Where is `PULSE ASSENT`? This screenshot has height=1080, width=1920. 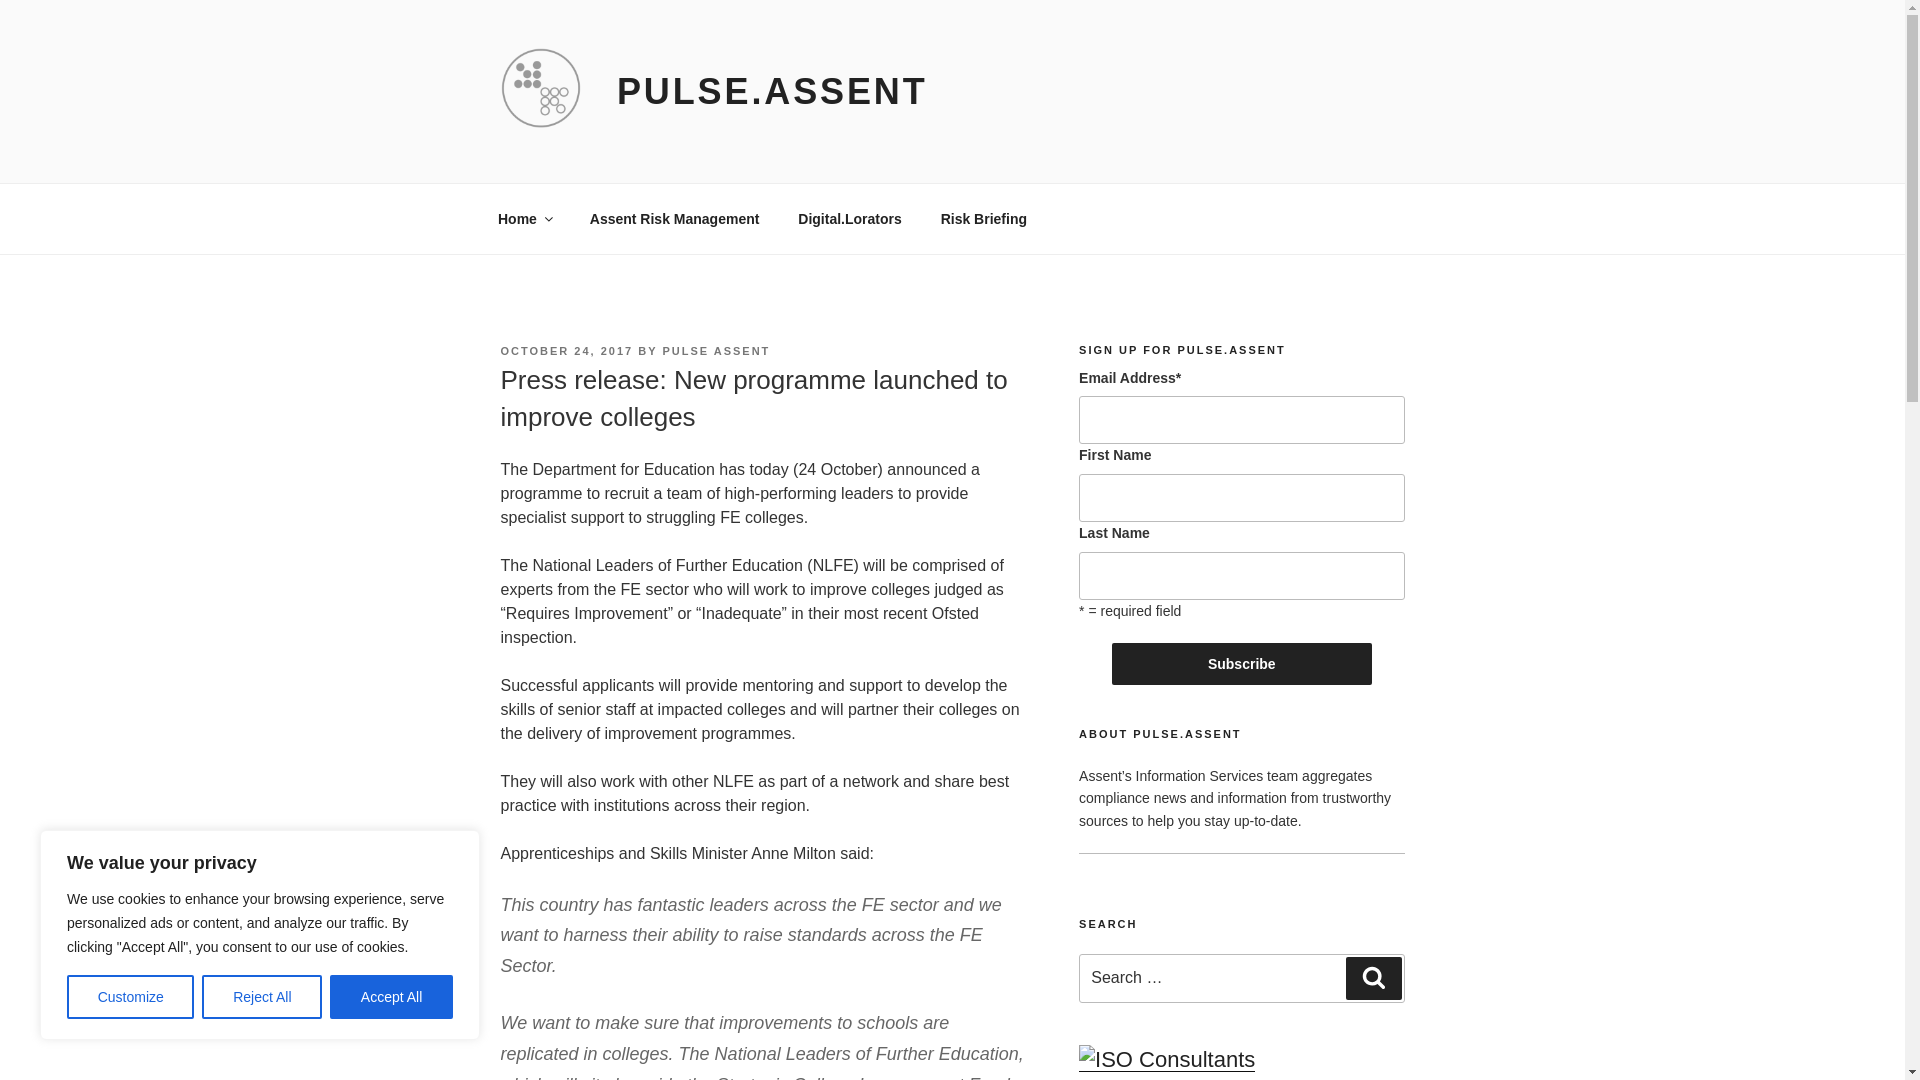 PULSE ASSENT is located at coordinates (716, 350).